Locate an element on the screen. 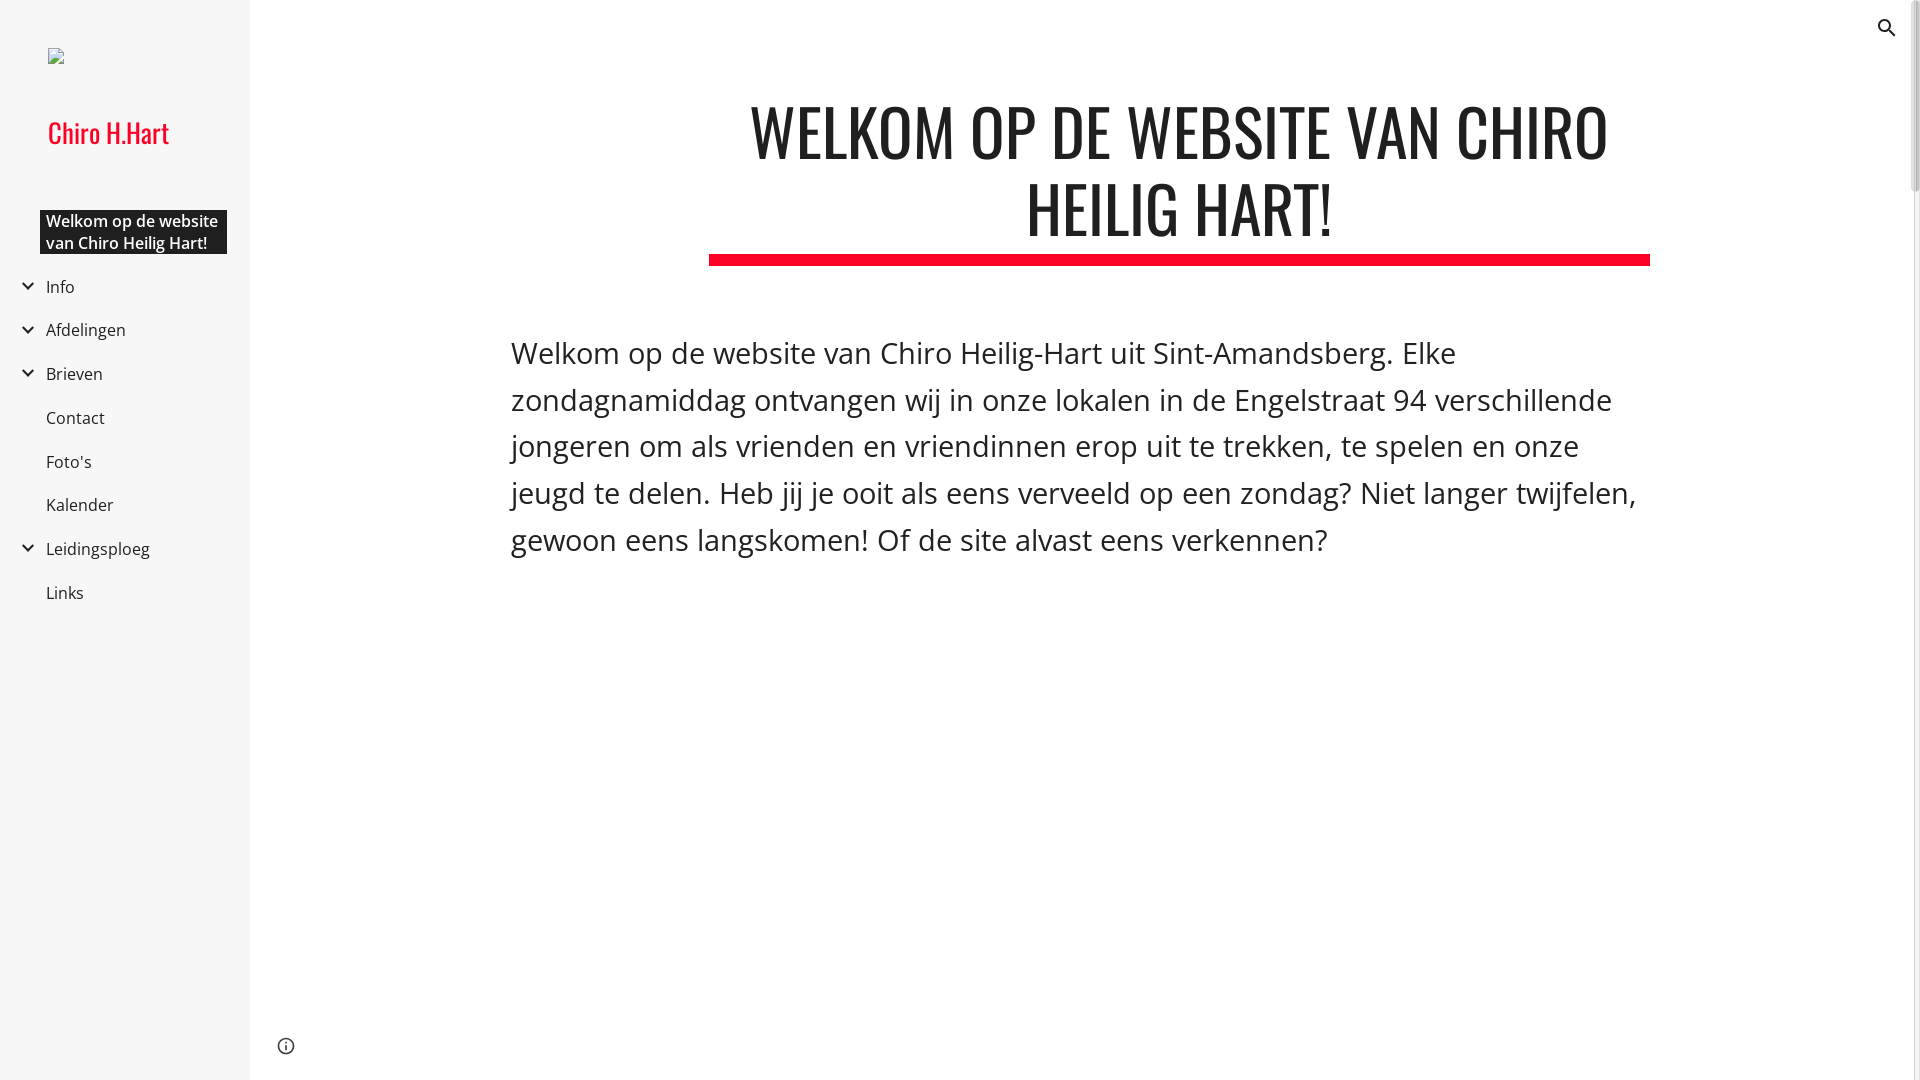  Info is located at coordinates (60, 287).